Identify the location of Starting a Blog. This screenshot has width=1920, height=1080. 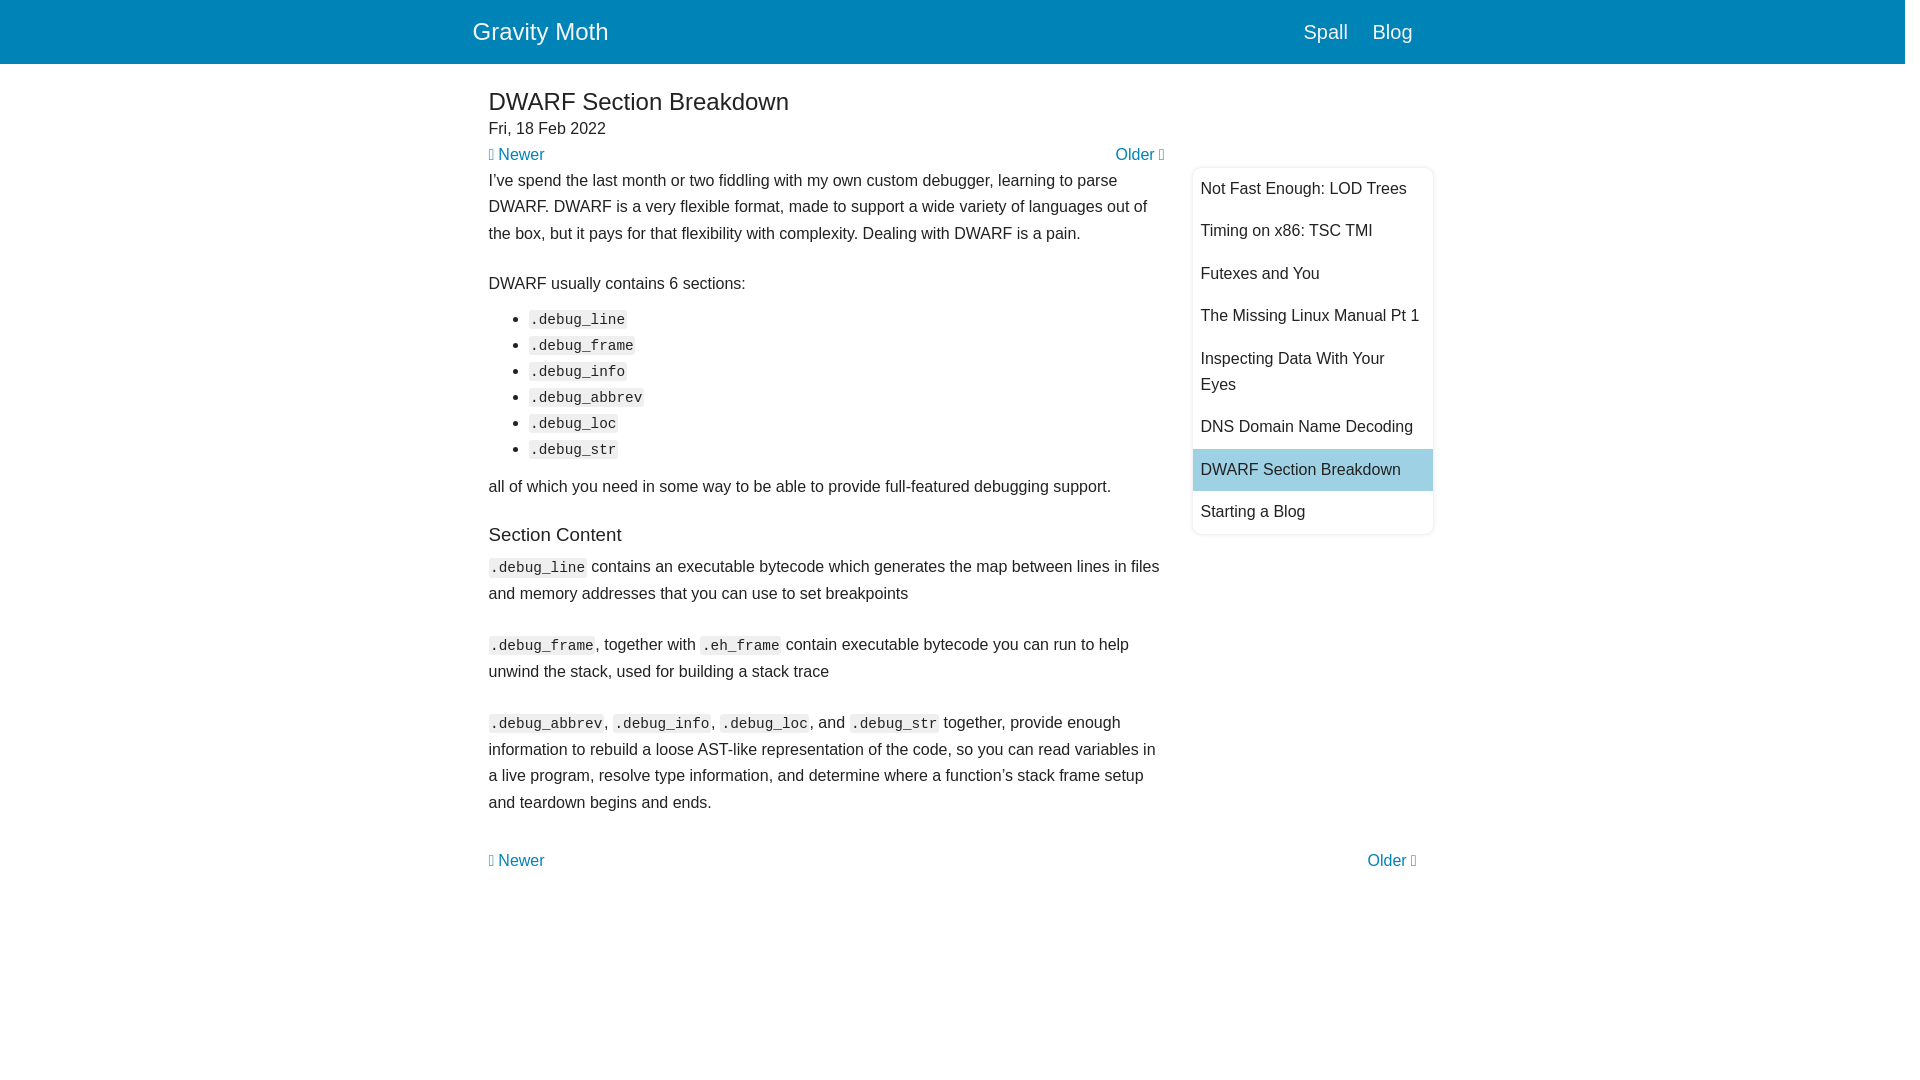
(1312, 512).